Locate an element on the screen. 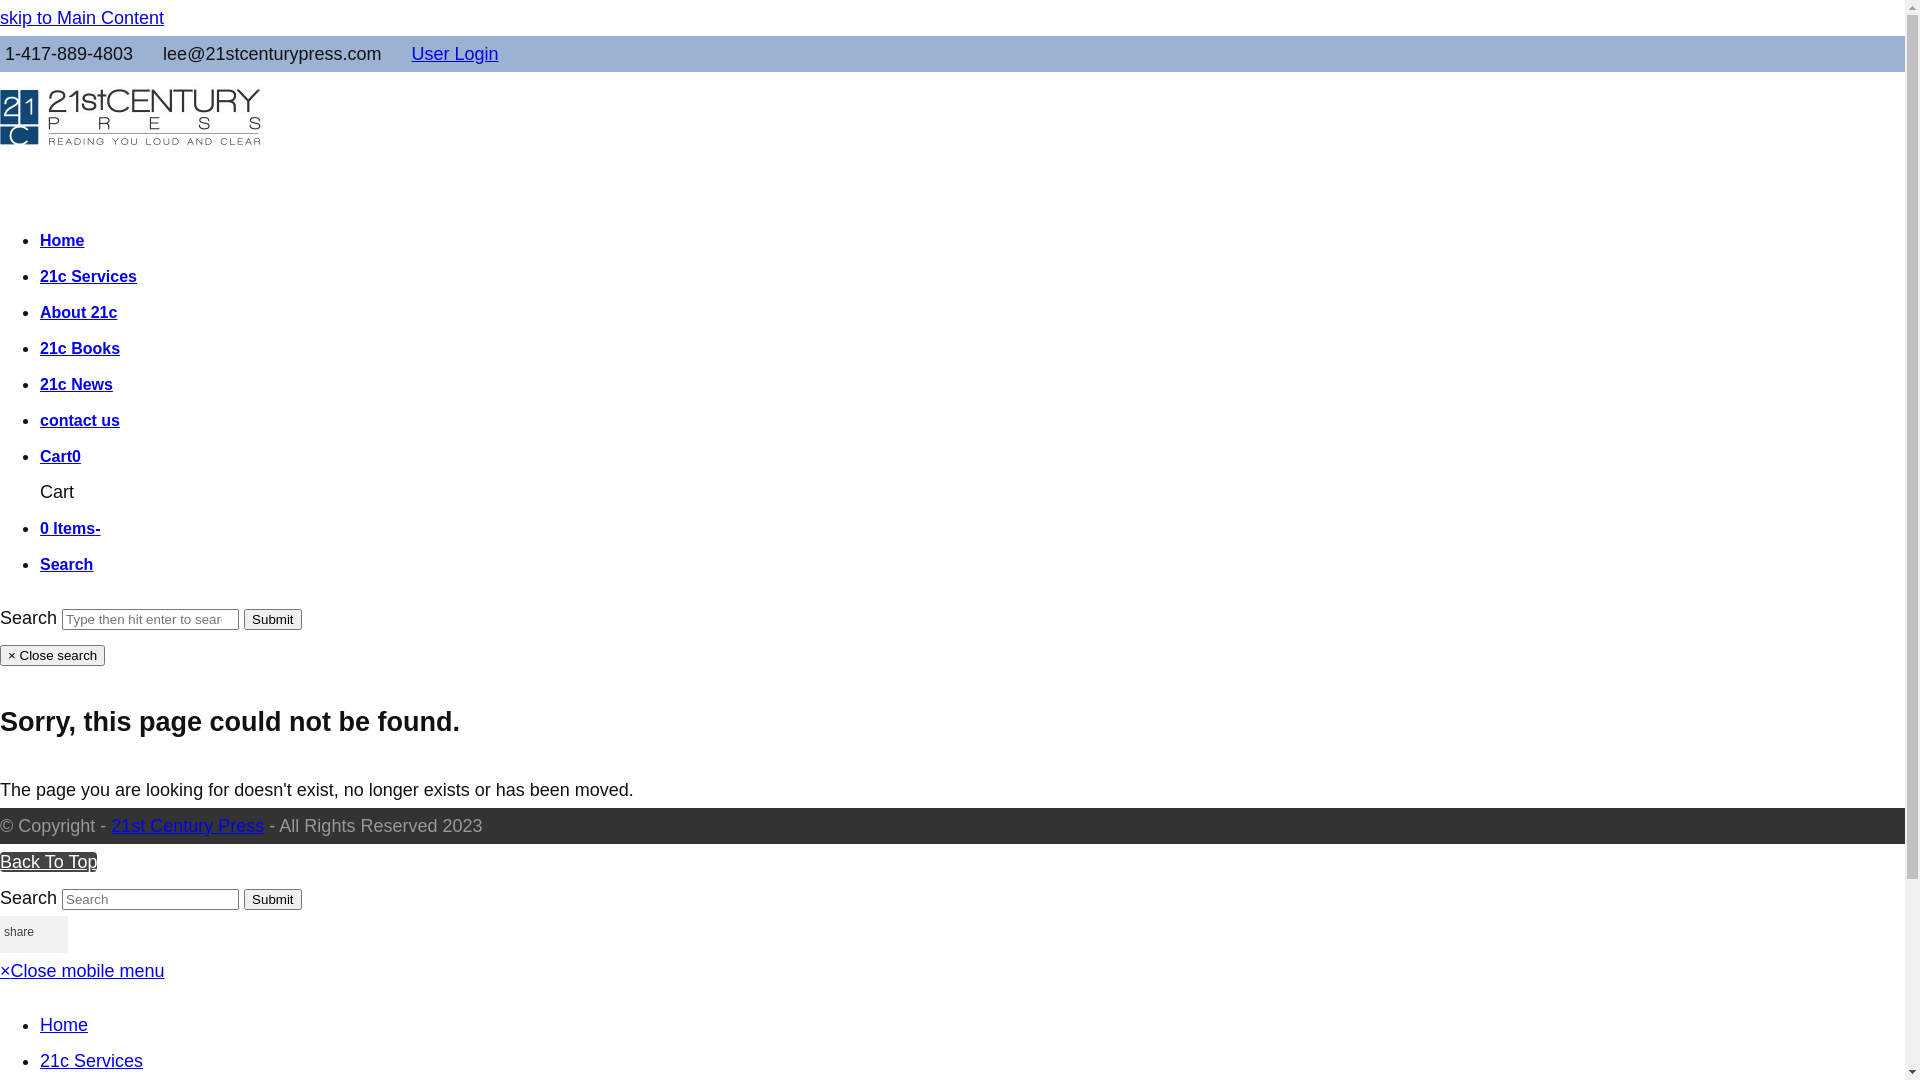 Image resolution: width=1920 pixels, height=1080 pixels. Submit is located at coordinates (272, 900).